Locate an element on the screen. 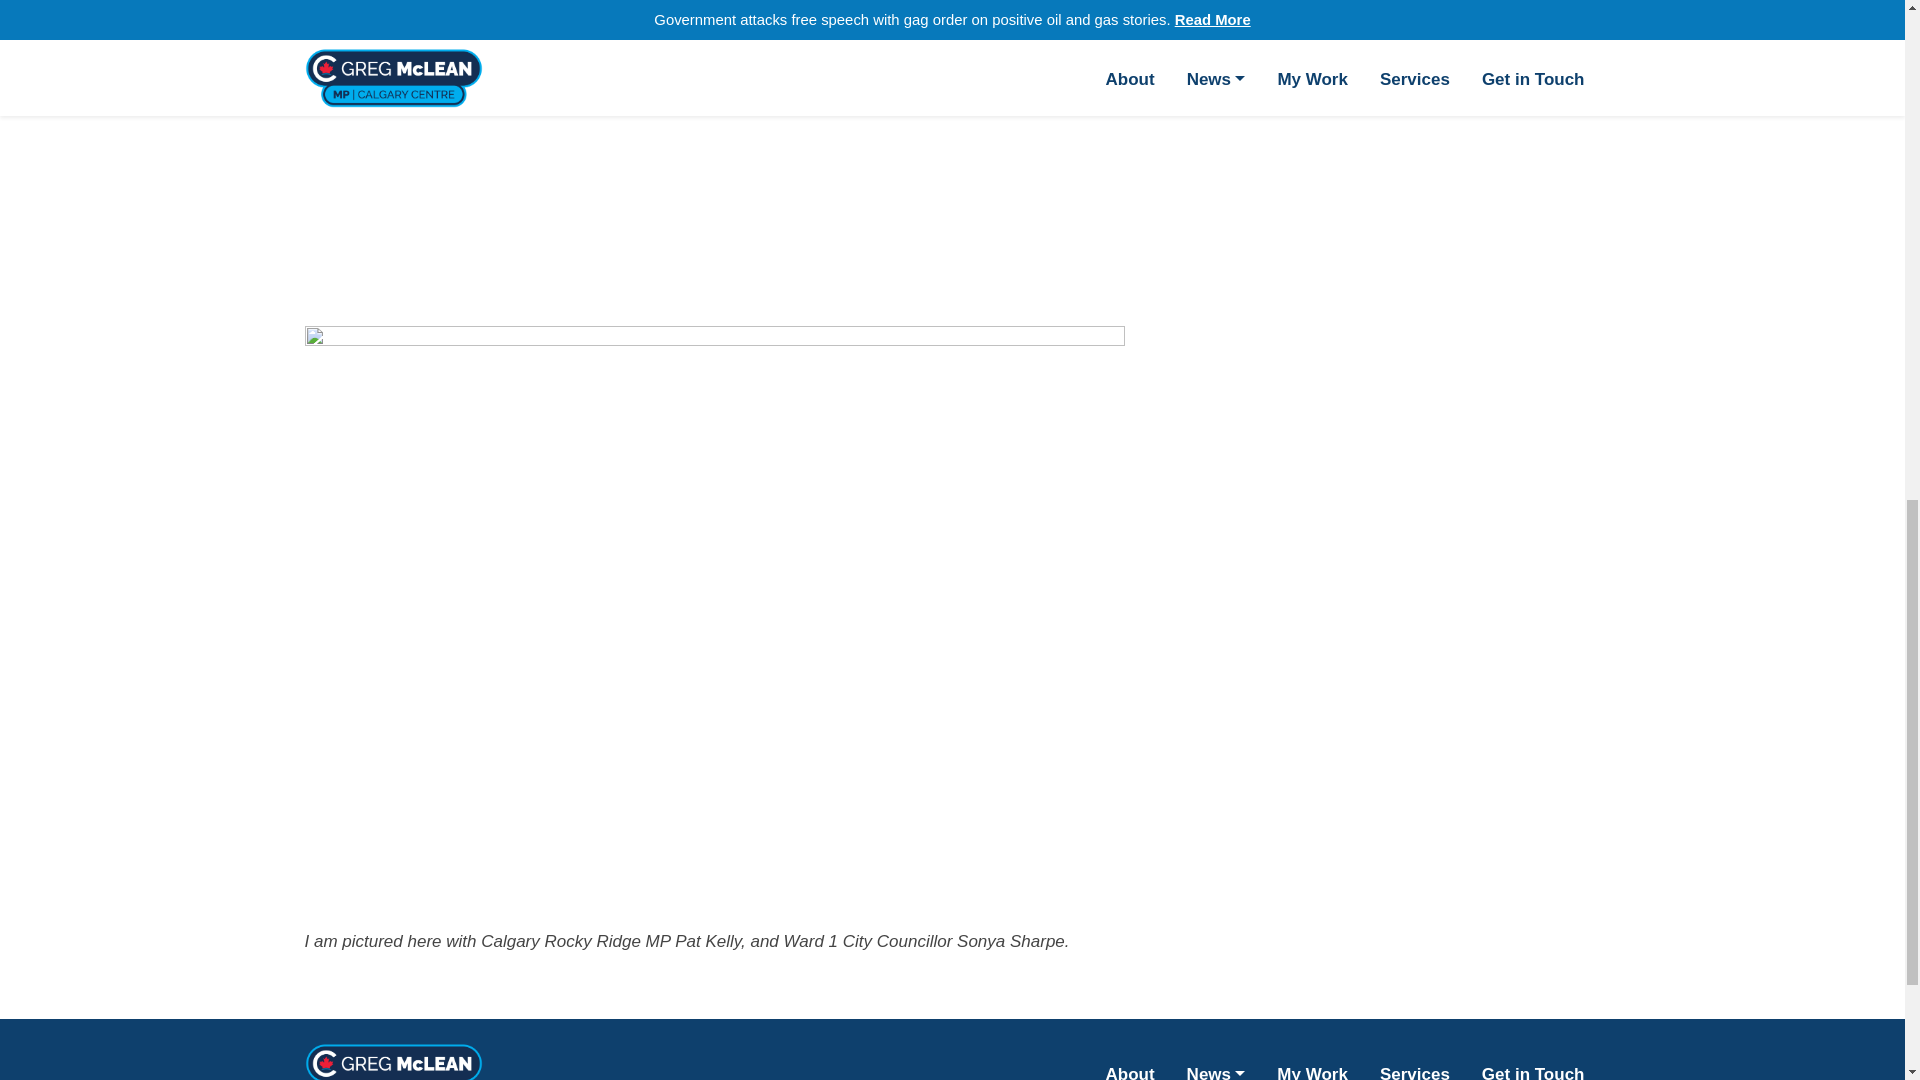 The height and width of the screenshot is (1080, 1920). Get in Touch is located at coordinates (1534, 1065).